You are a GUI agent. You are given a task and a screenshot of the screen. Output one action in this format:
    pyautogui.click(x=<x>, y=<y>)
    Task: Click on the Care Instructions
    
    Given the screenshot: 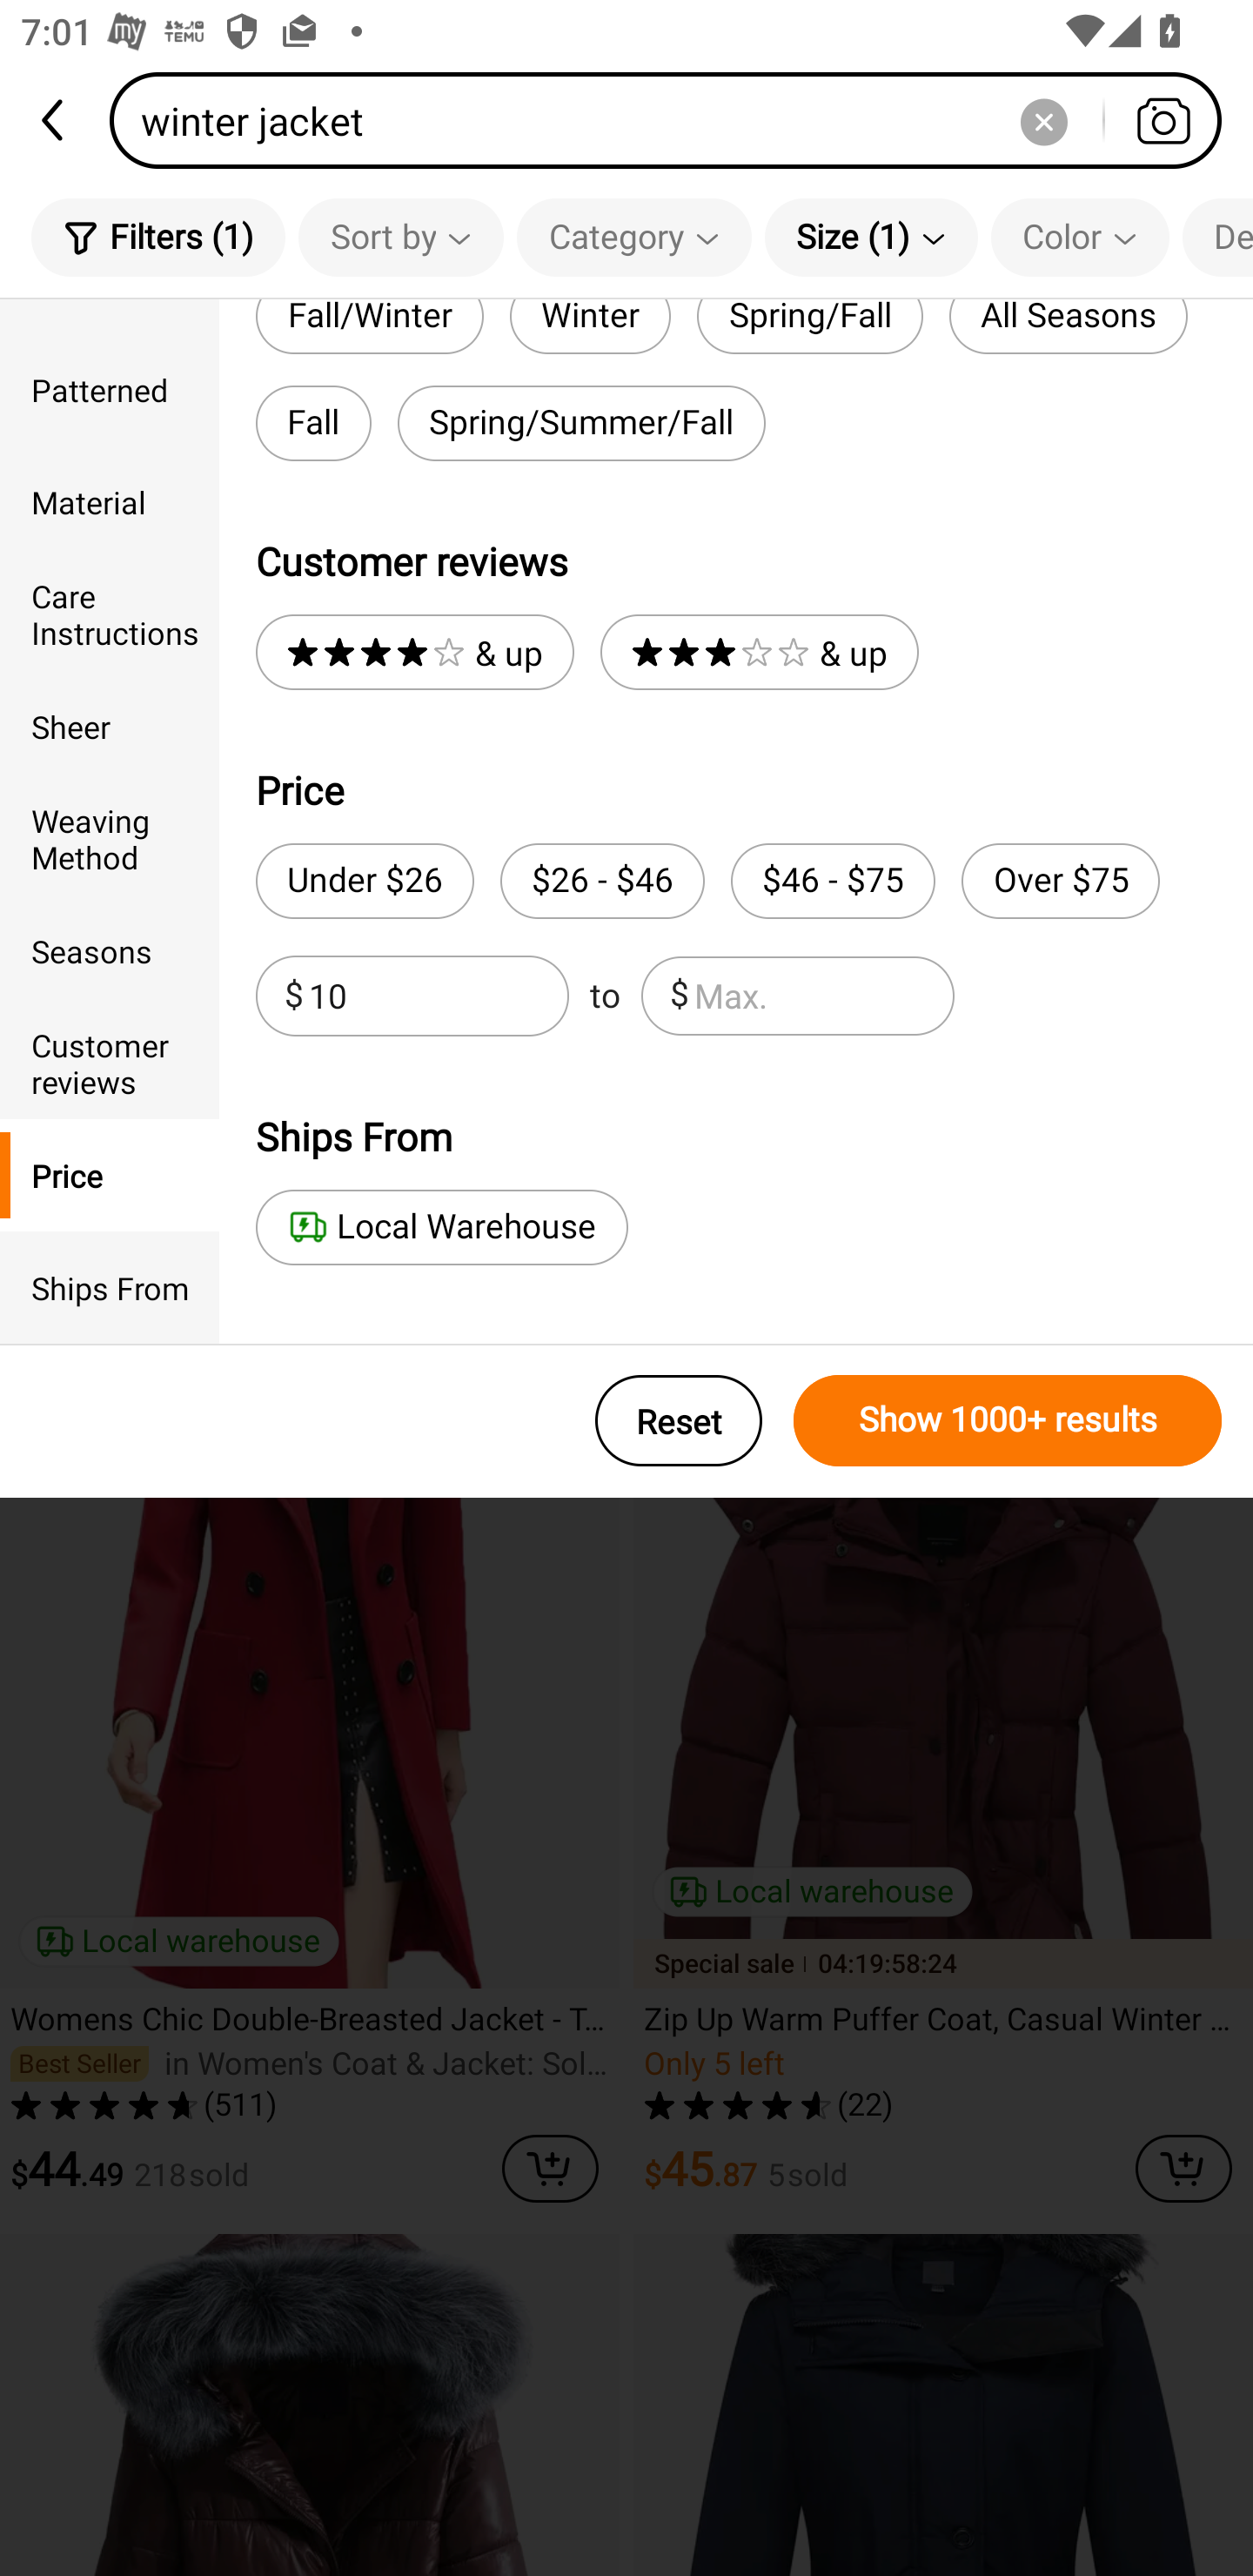 What is the action you would take?
    pyautogui.click(x=110, y=614)
    